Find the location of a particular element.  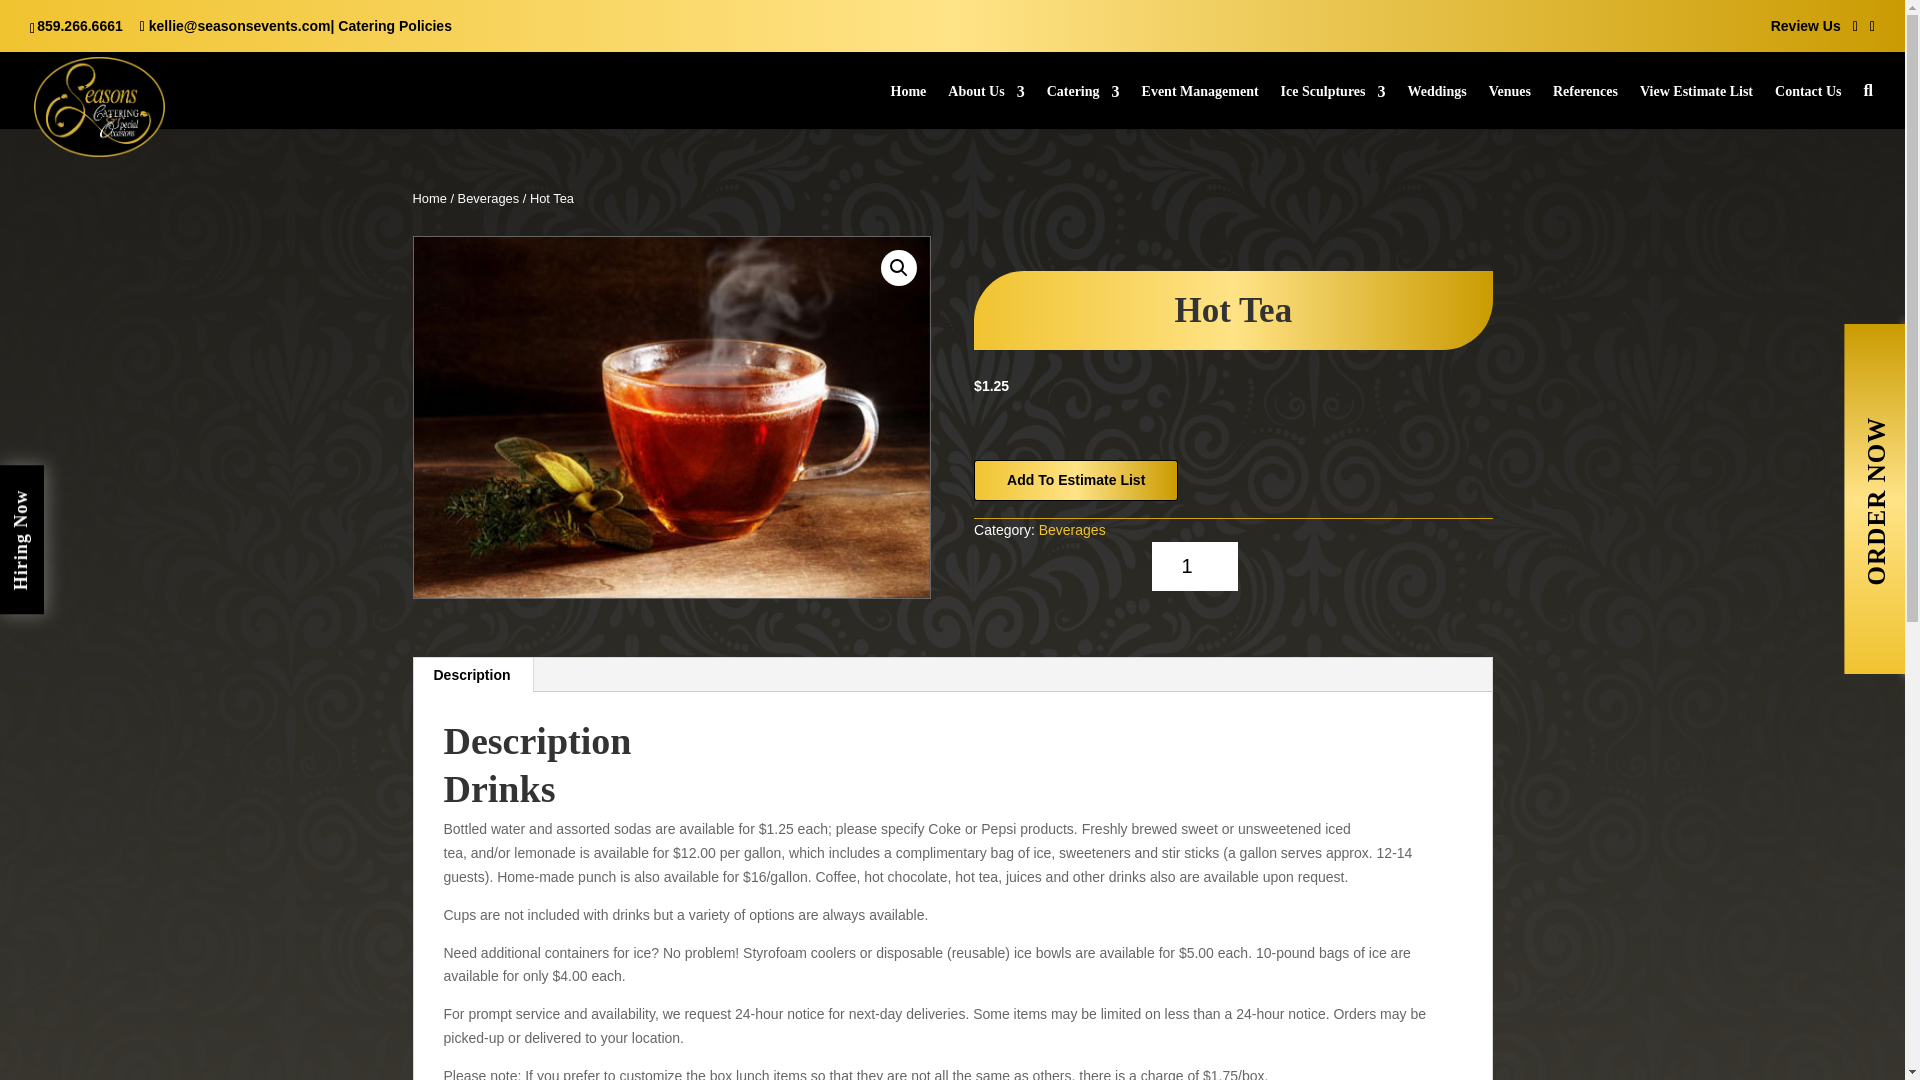

View Estimate List is located at coordinates (1696, 106).